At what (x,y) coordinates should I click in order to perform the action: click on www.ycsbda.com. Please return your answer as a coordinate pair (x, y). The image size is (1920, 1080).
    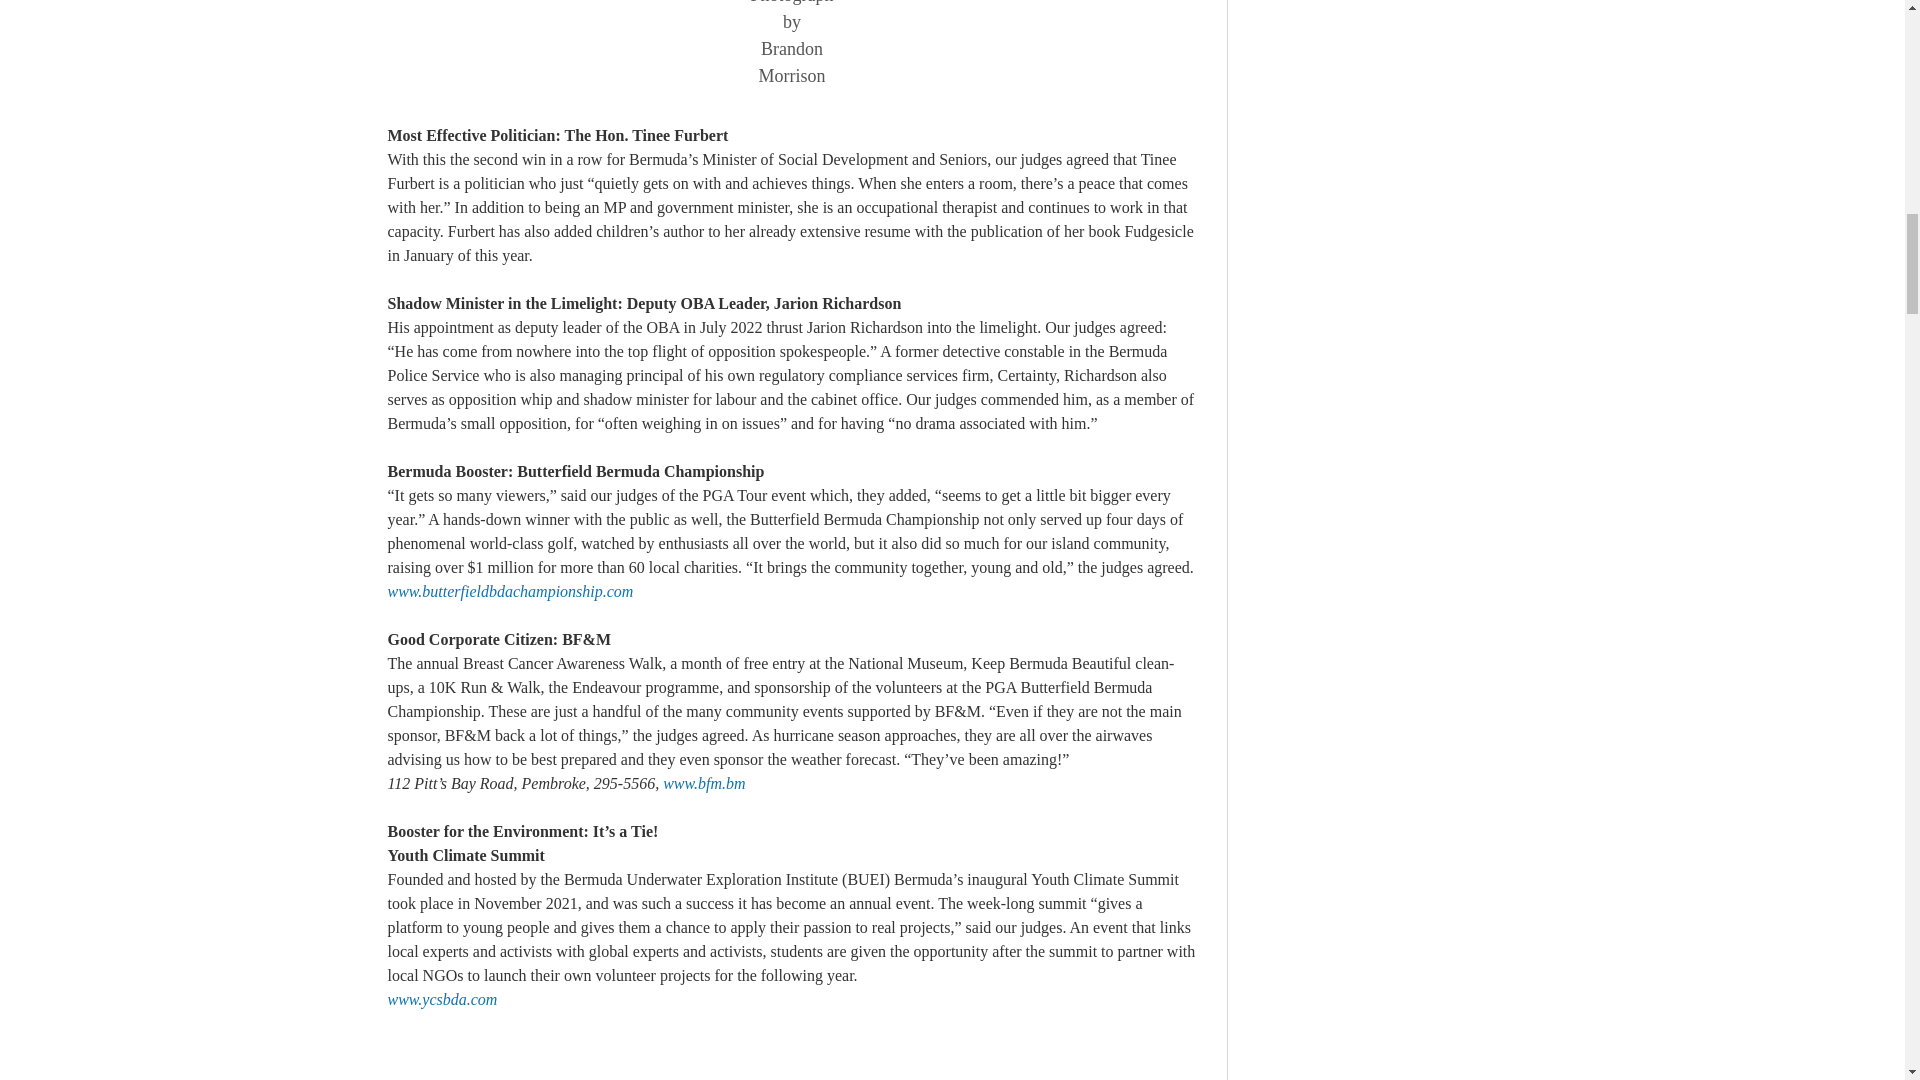
    Looking at the image, I should click on (442, 999).